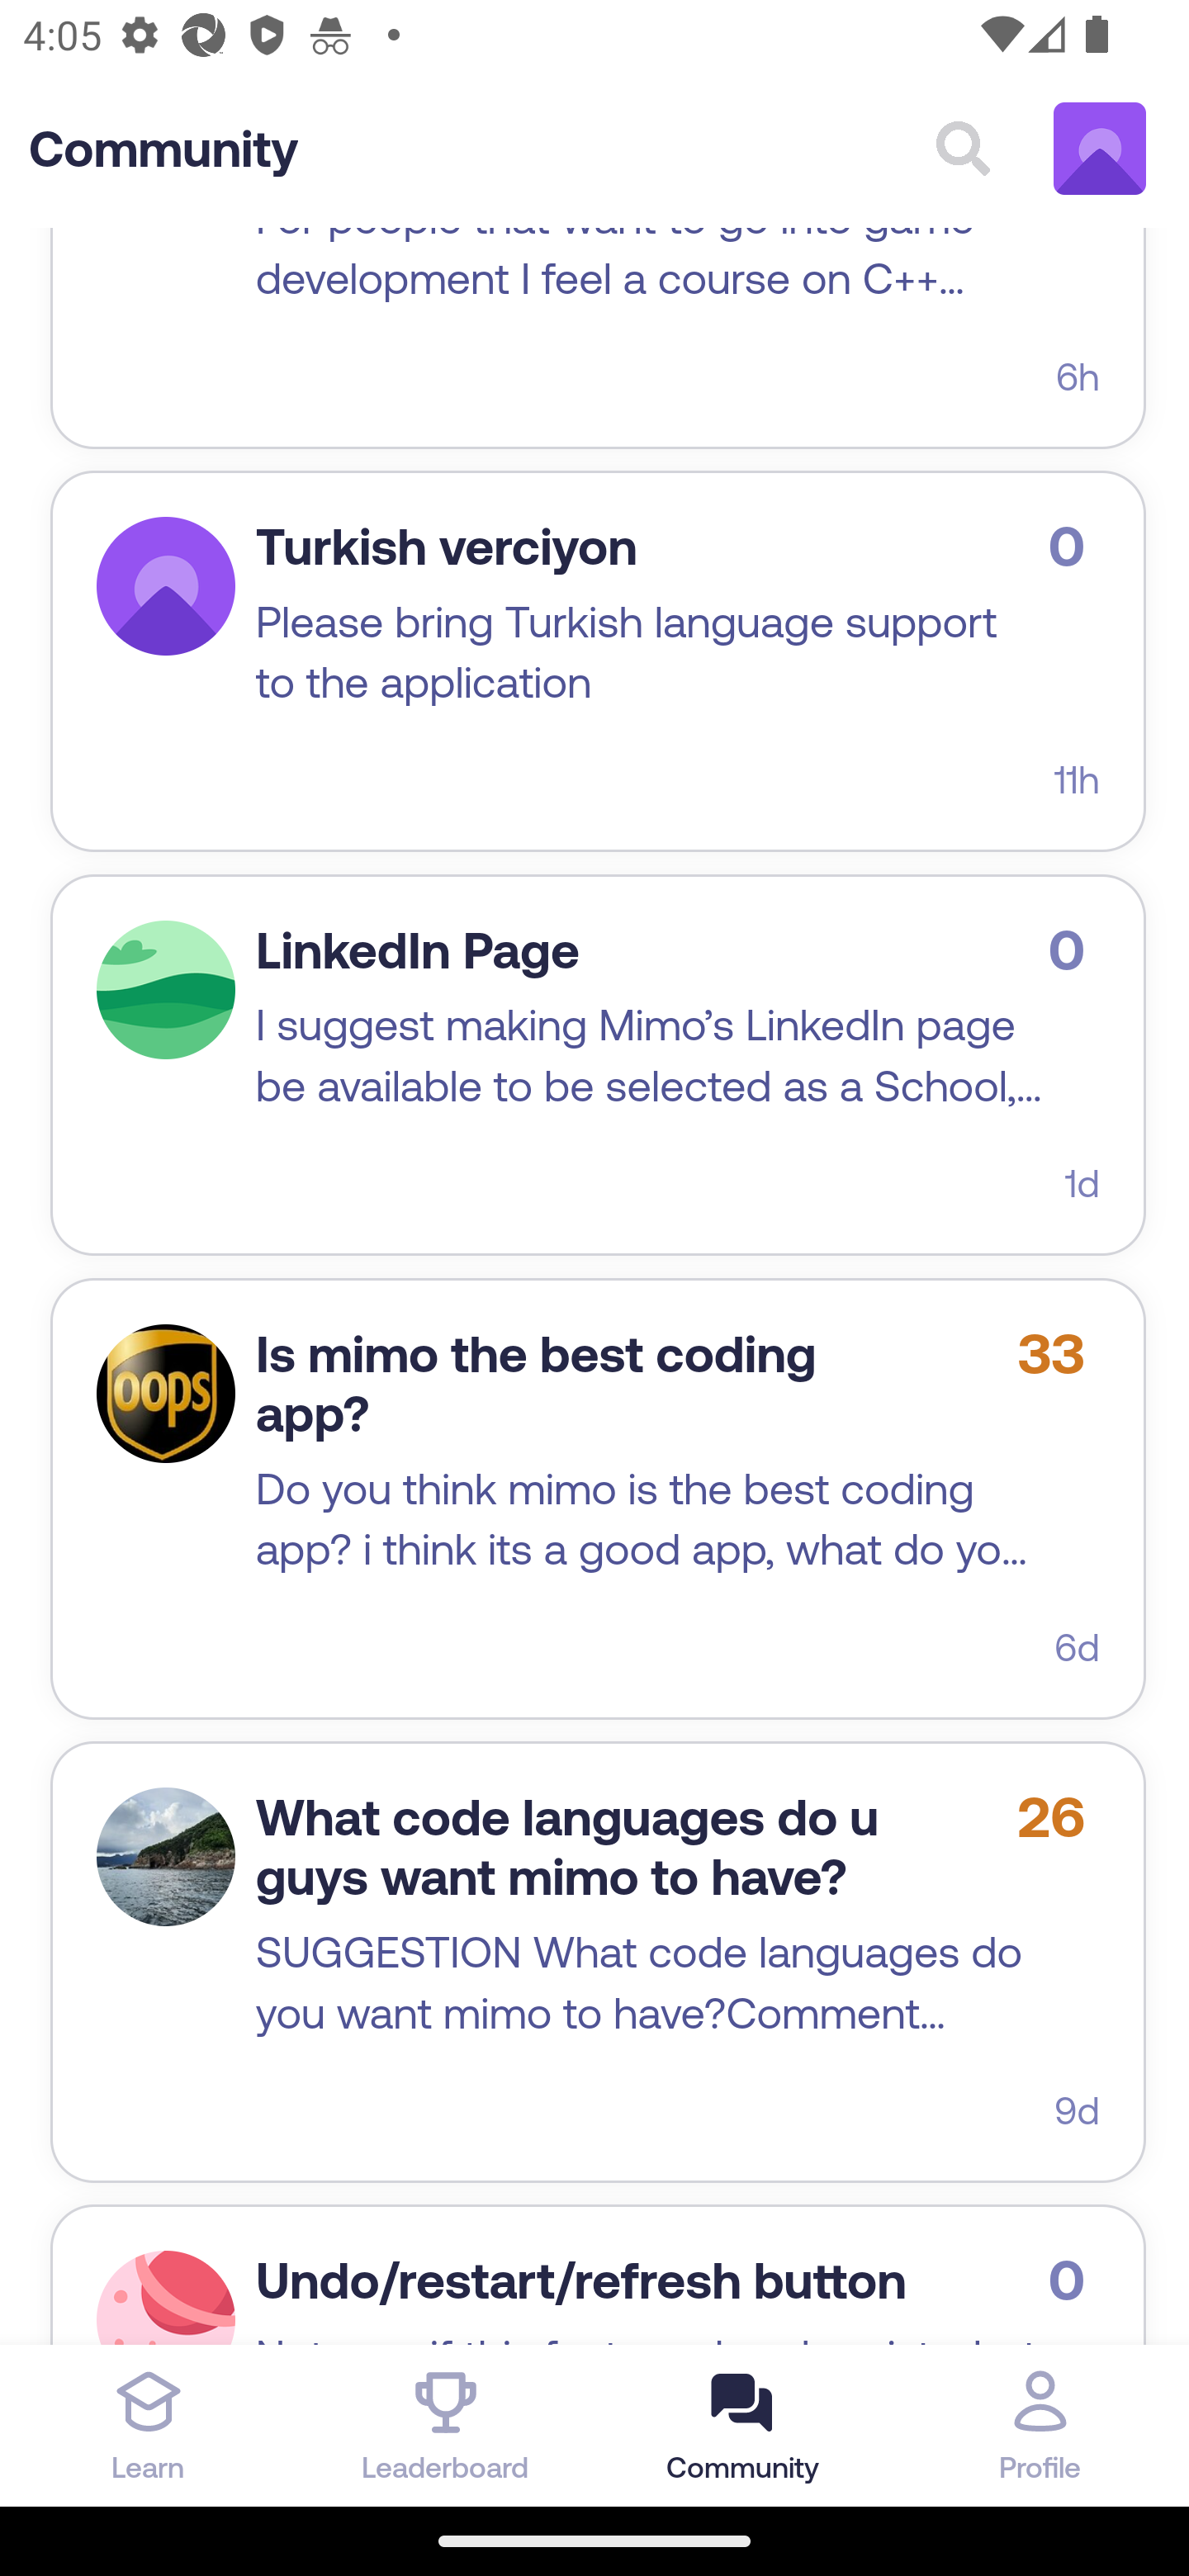 This screenshot has width=1189, height=2576. What do you see at coordinates (1073, 2280) in the screenshot?
I see `This topic has 0 replies` at bounding box center [1073, 2280].